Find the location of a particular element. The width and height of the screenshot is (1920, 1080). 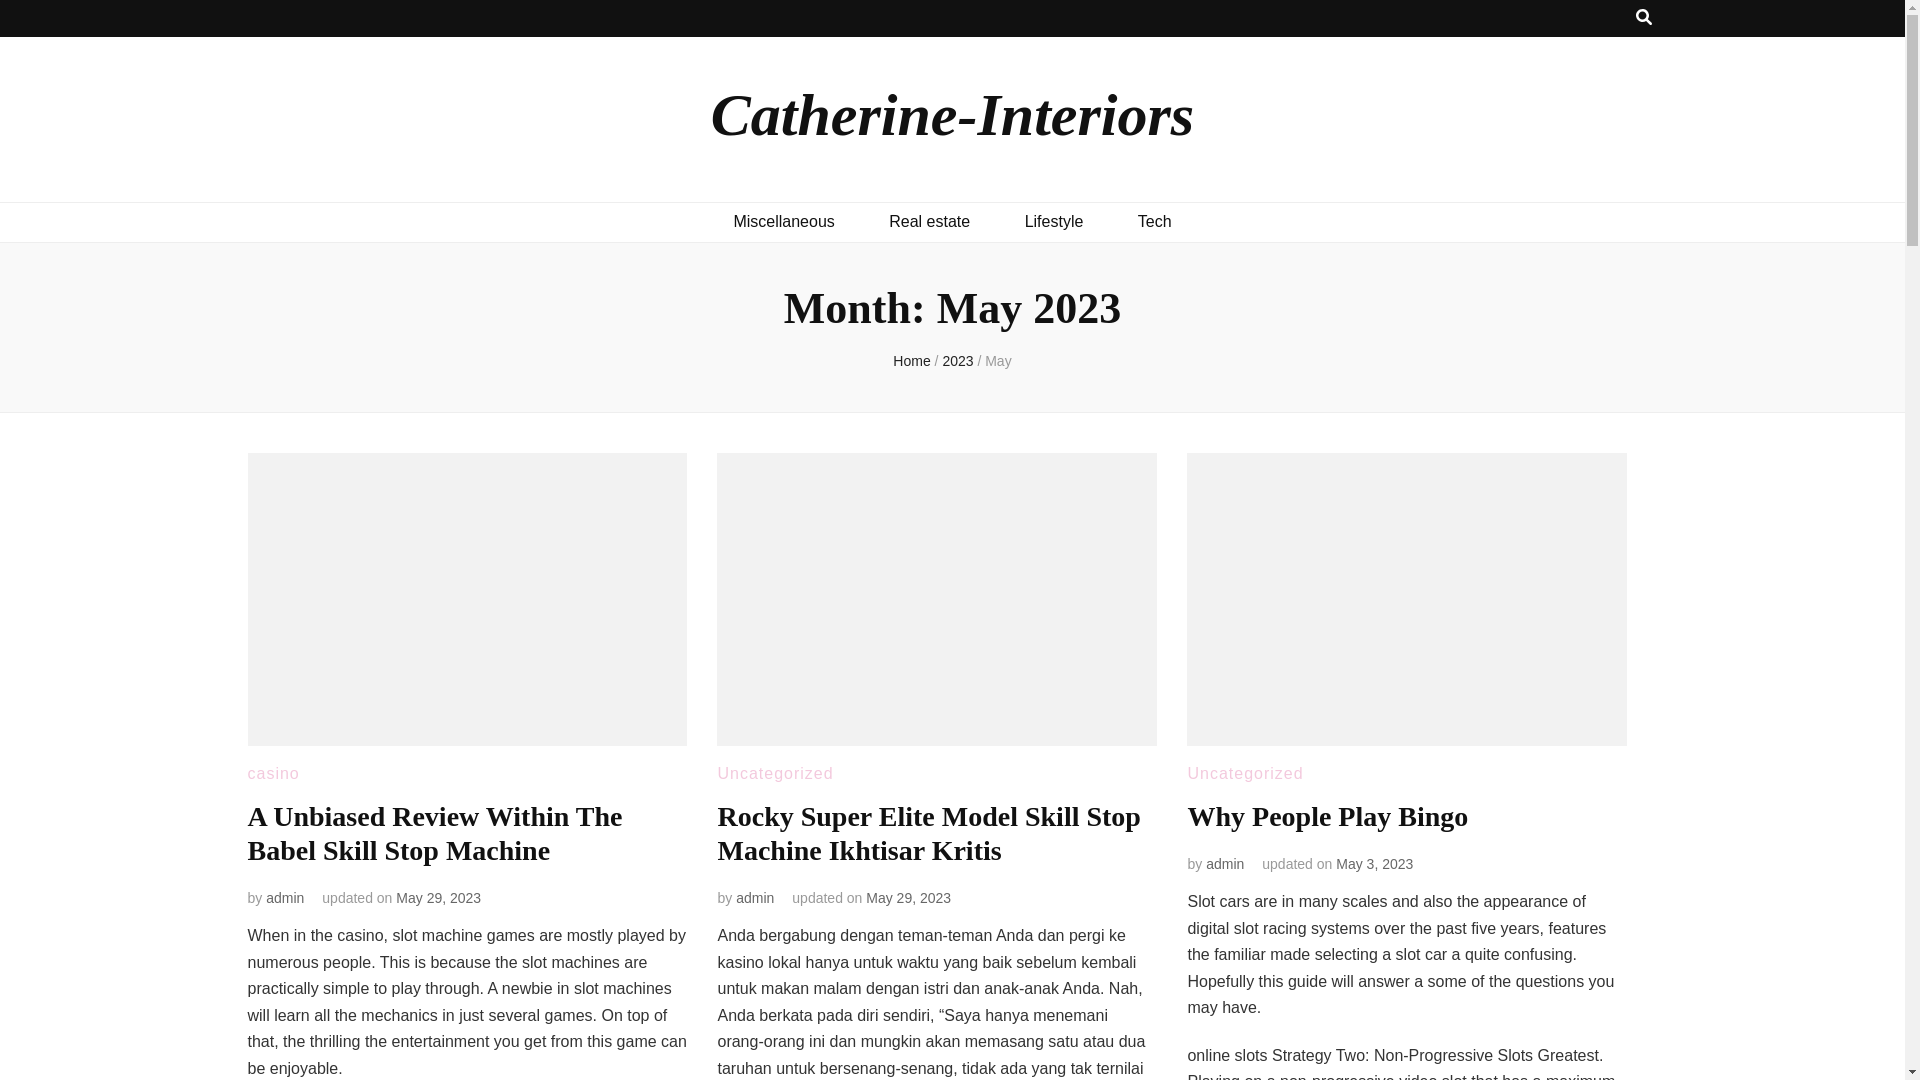

May 29, 2023 is located at coordinates (438, 898).